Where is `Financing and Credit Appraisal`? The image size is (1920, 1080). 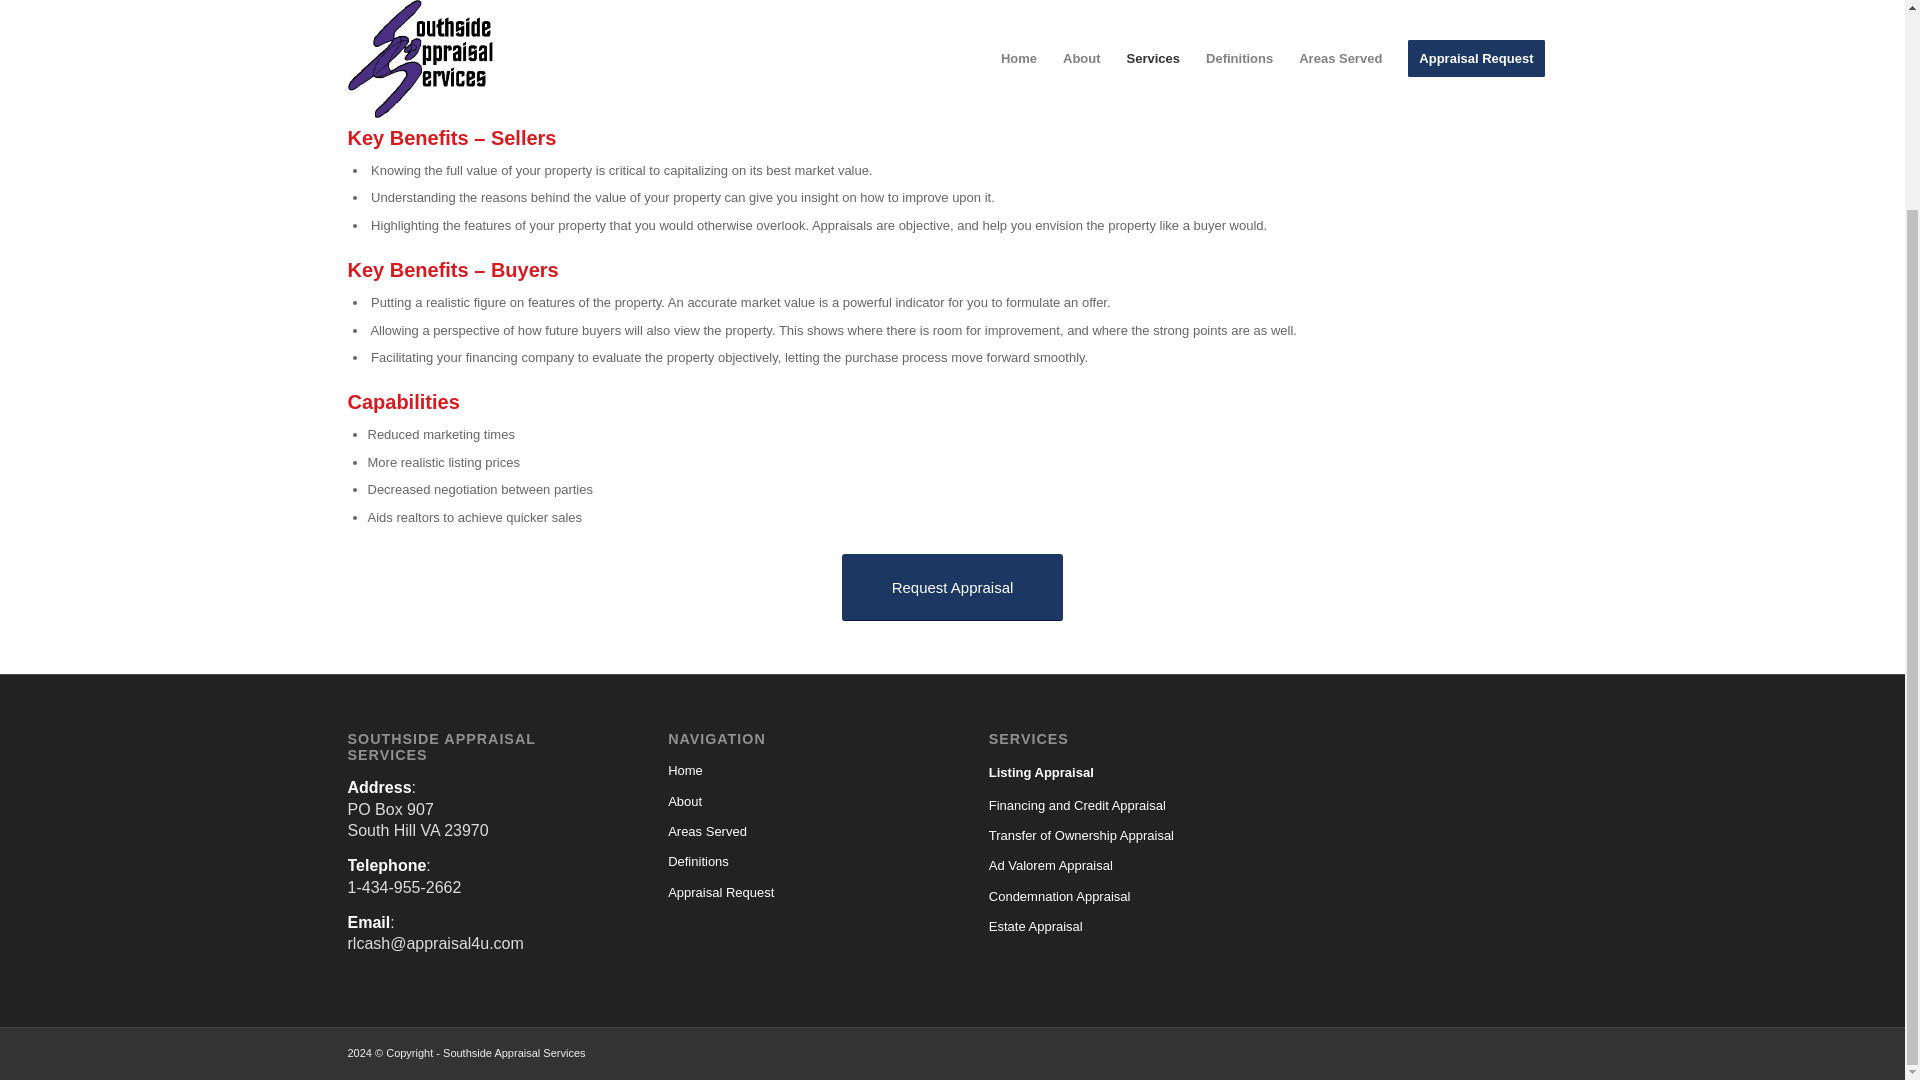 Financing and Credit Appraisal is located at coordinates (1112, 804).